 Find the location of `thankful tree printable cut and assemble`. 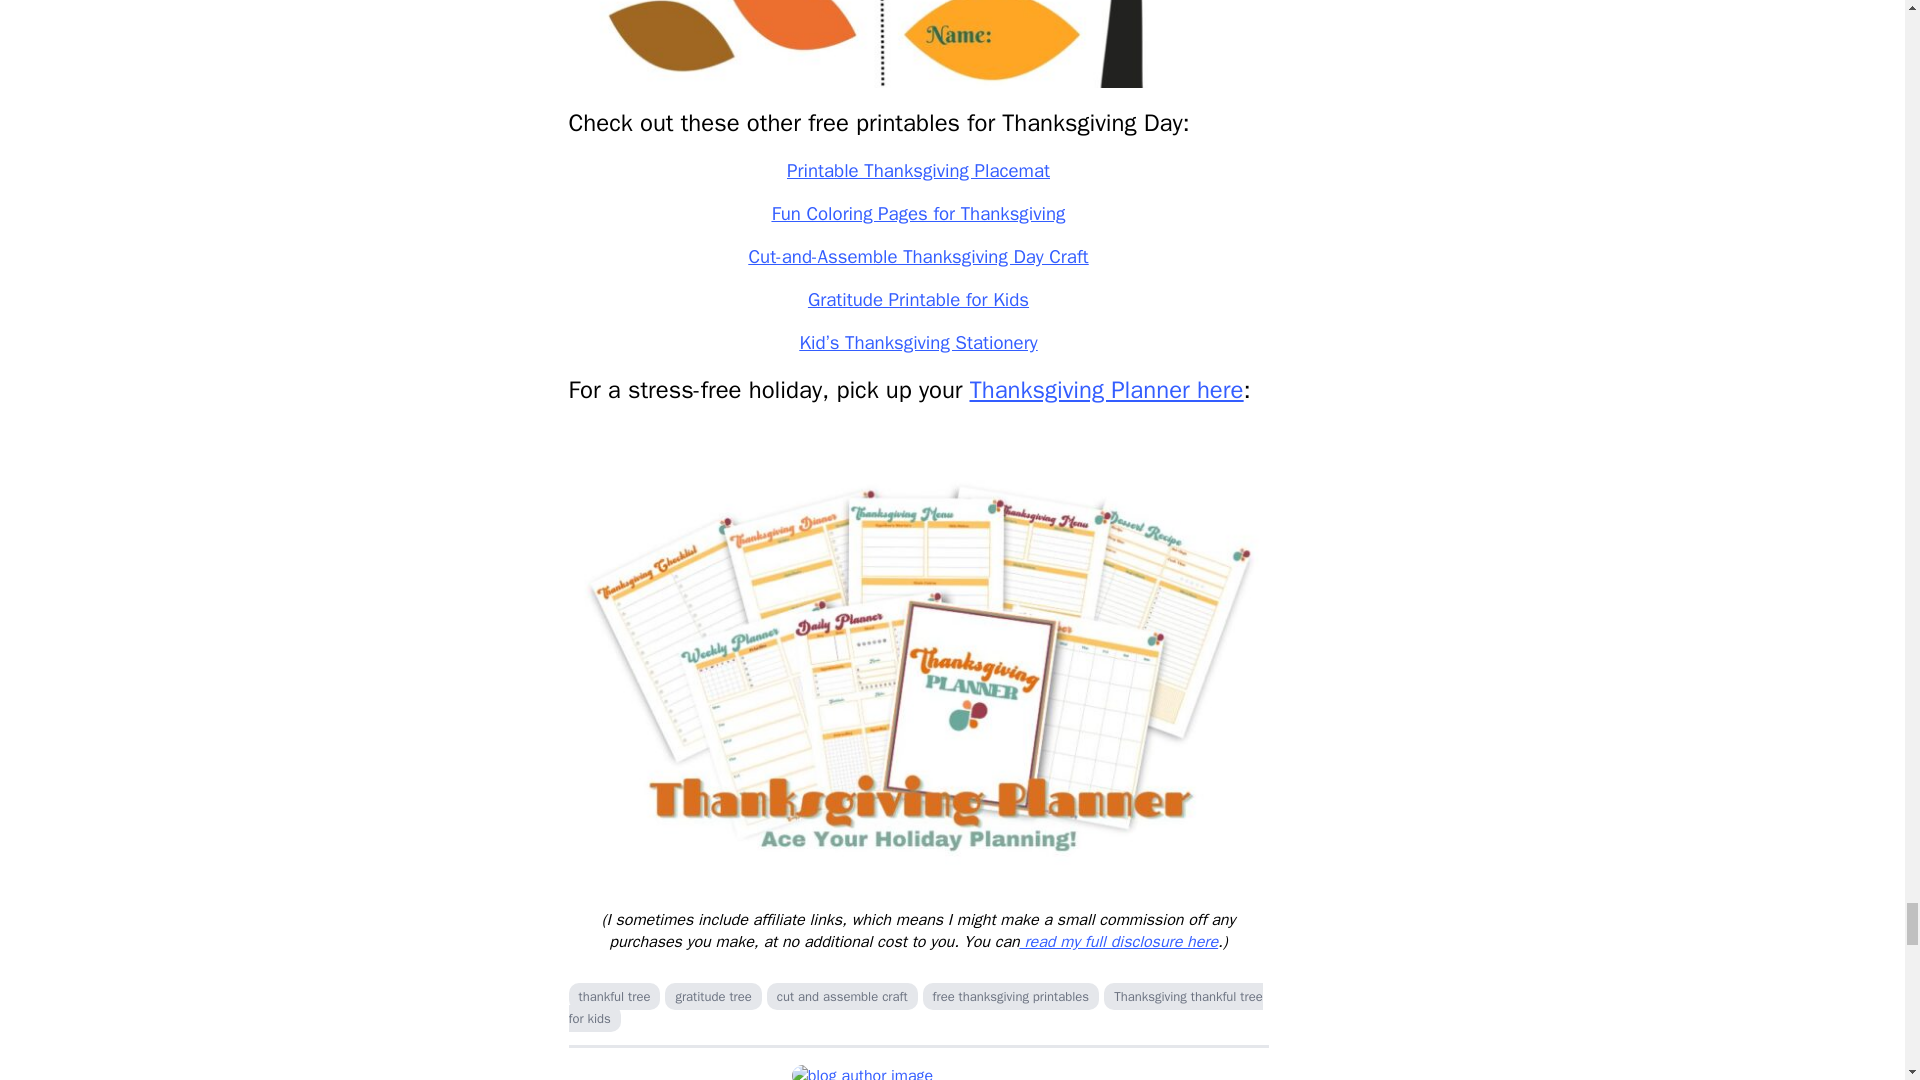

thankful tree printable cut and assemble is located at coordinates (918, 44).